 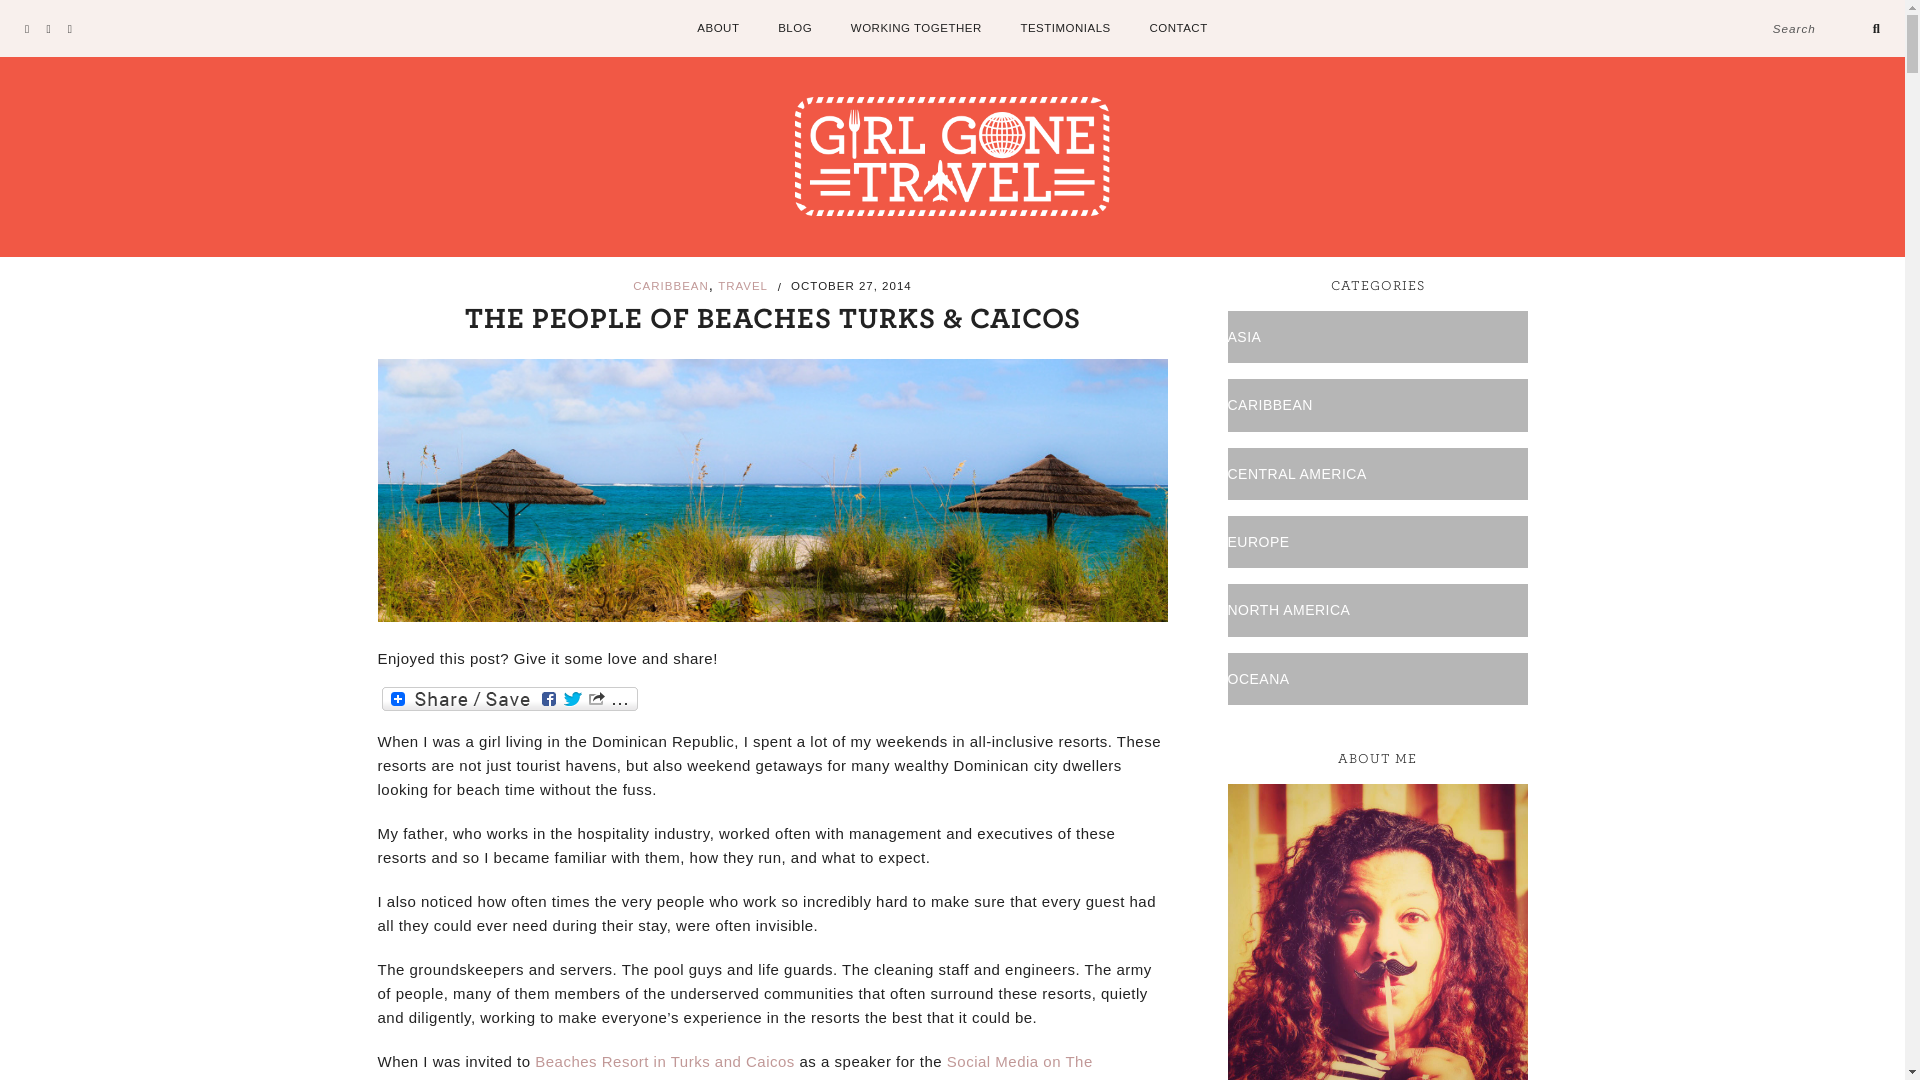 What do you see at coordinates (916, 27) in the screenshot?
I see `WORKING TOGETHER` at bounding box center [916, 27].